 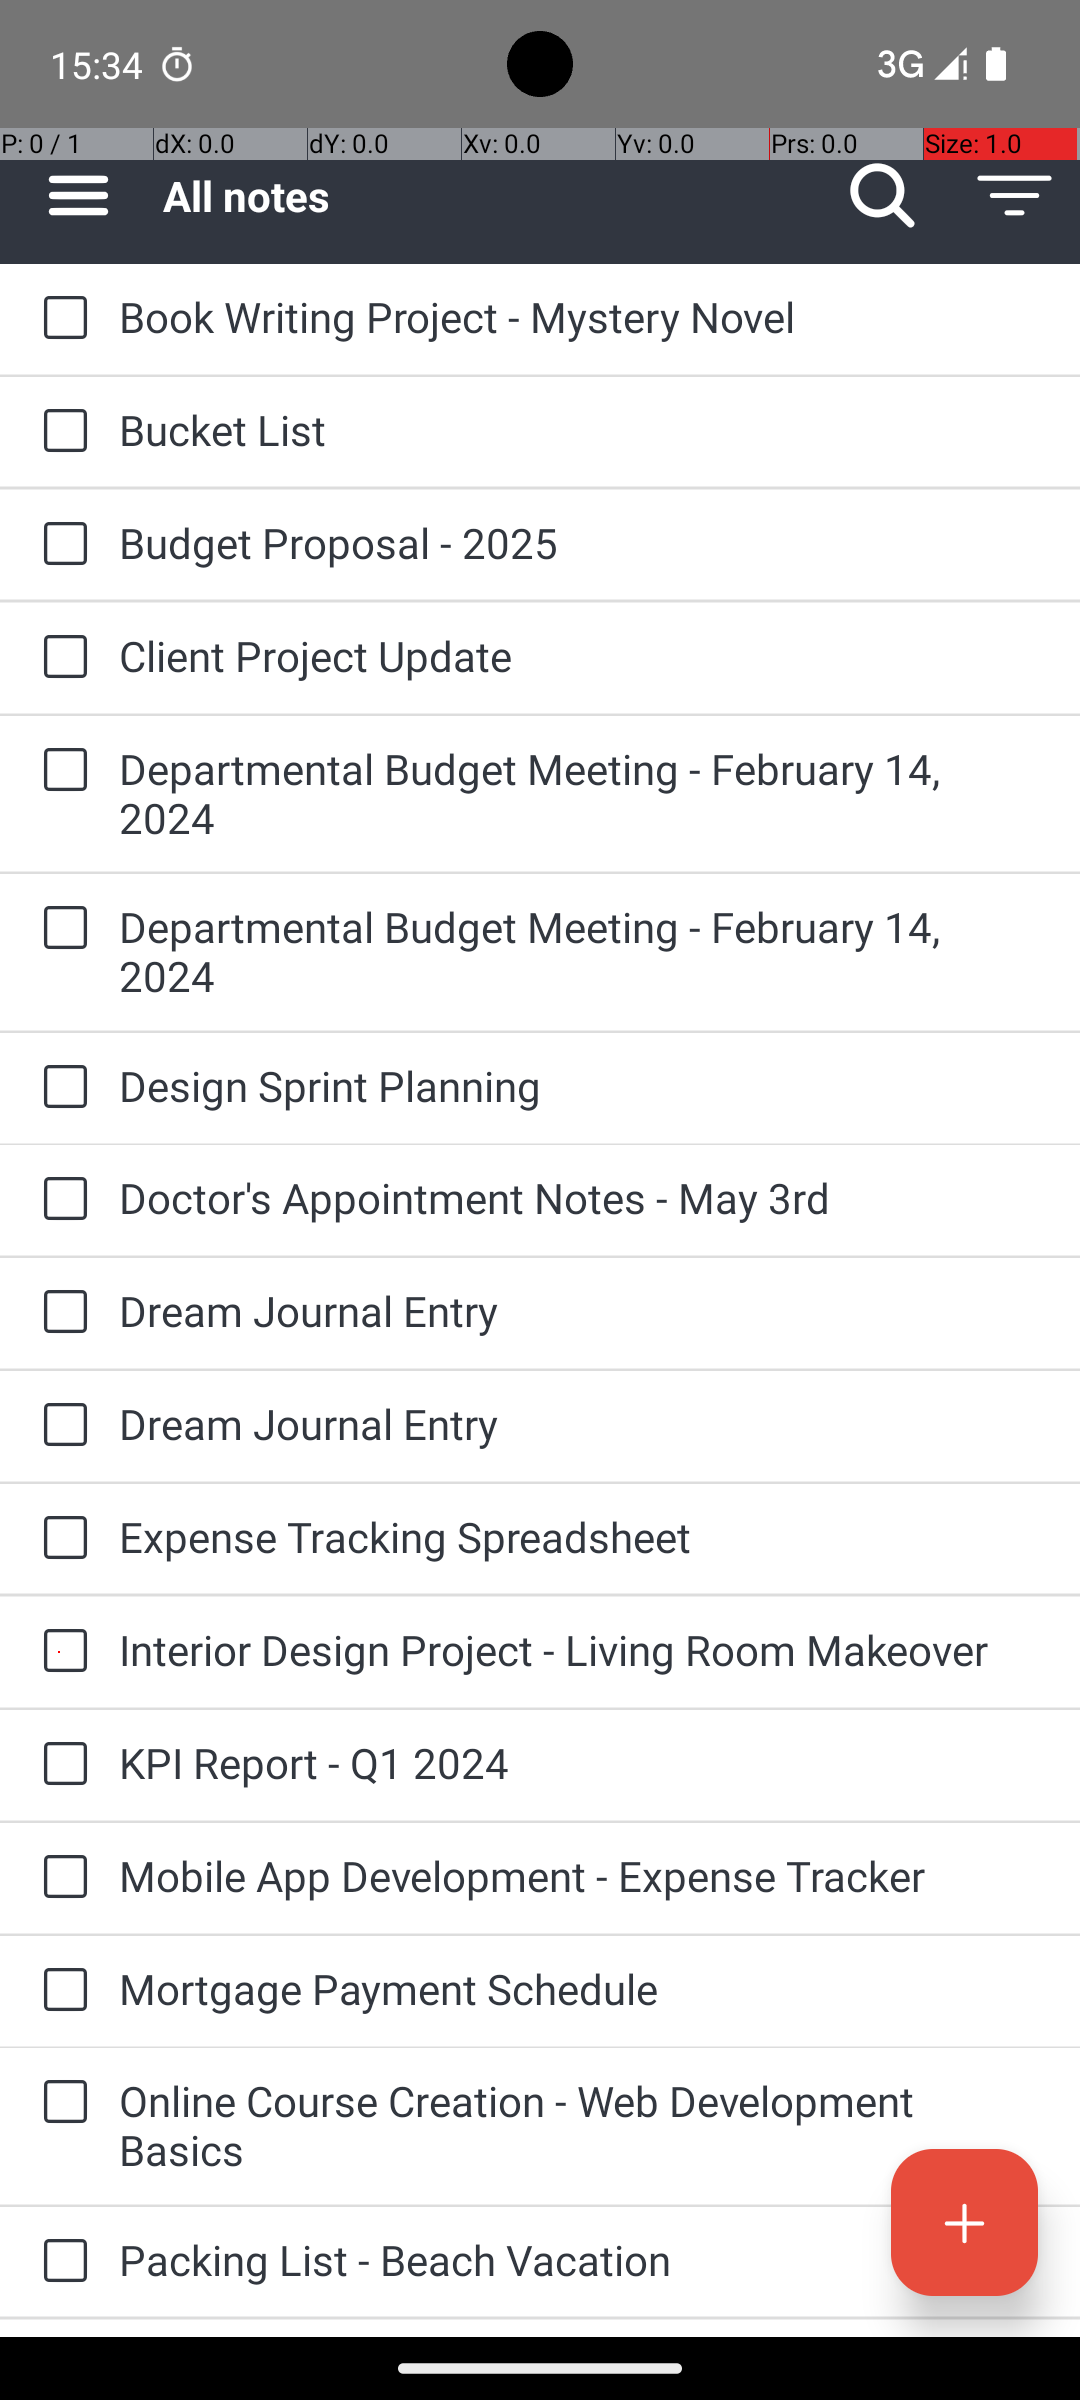 I want to click on to-do: Interior Design Project - Living Room Makeover, so click(x=60, y=1652).